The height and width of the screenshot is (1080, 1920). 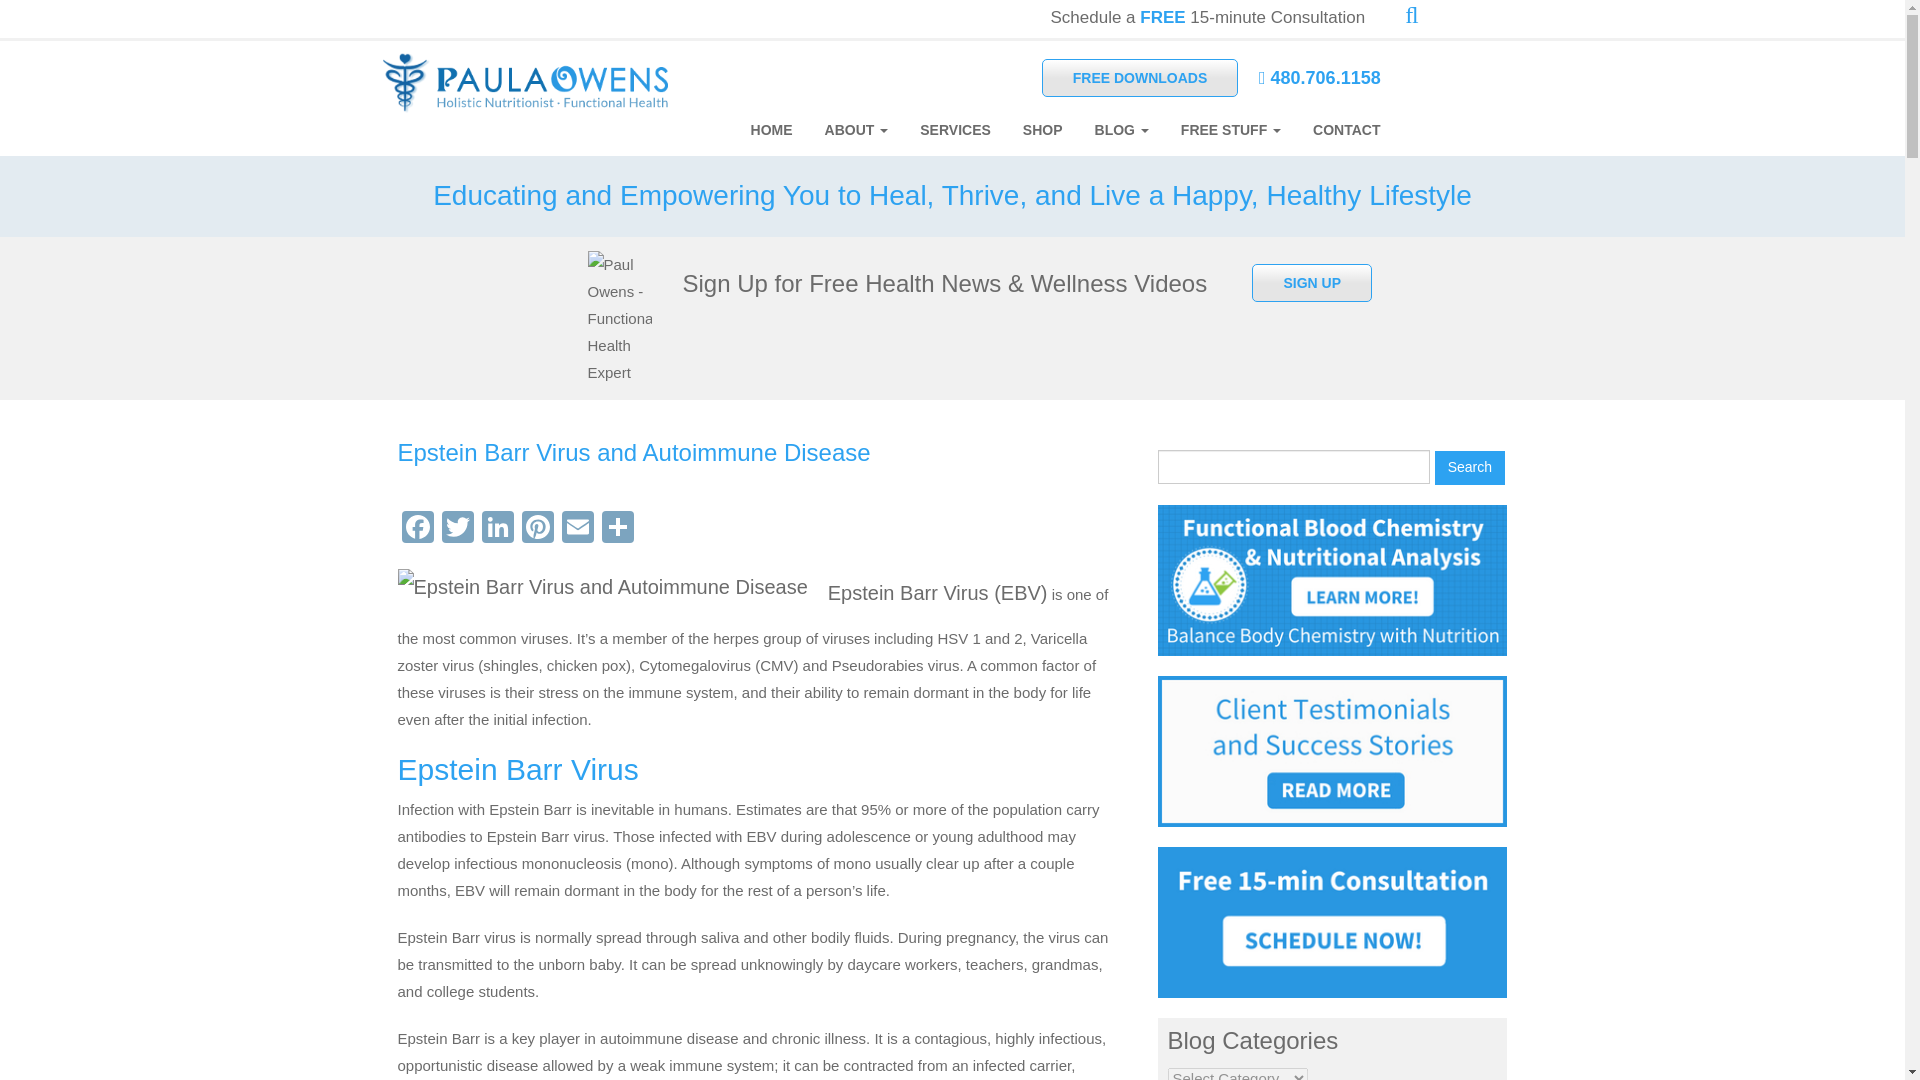 What do you see at coordinates (1312, 282) in the screenshot?
I see `SIGN UP` at bounding box center [1312, 282].